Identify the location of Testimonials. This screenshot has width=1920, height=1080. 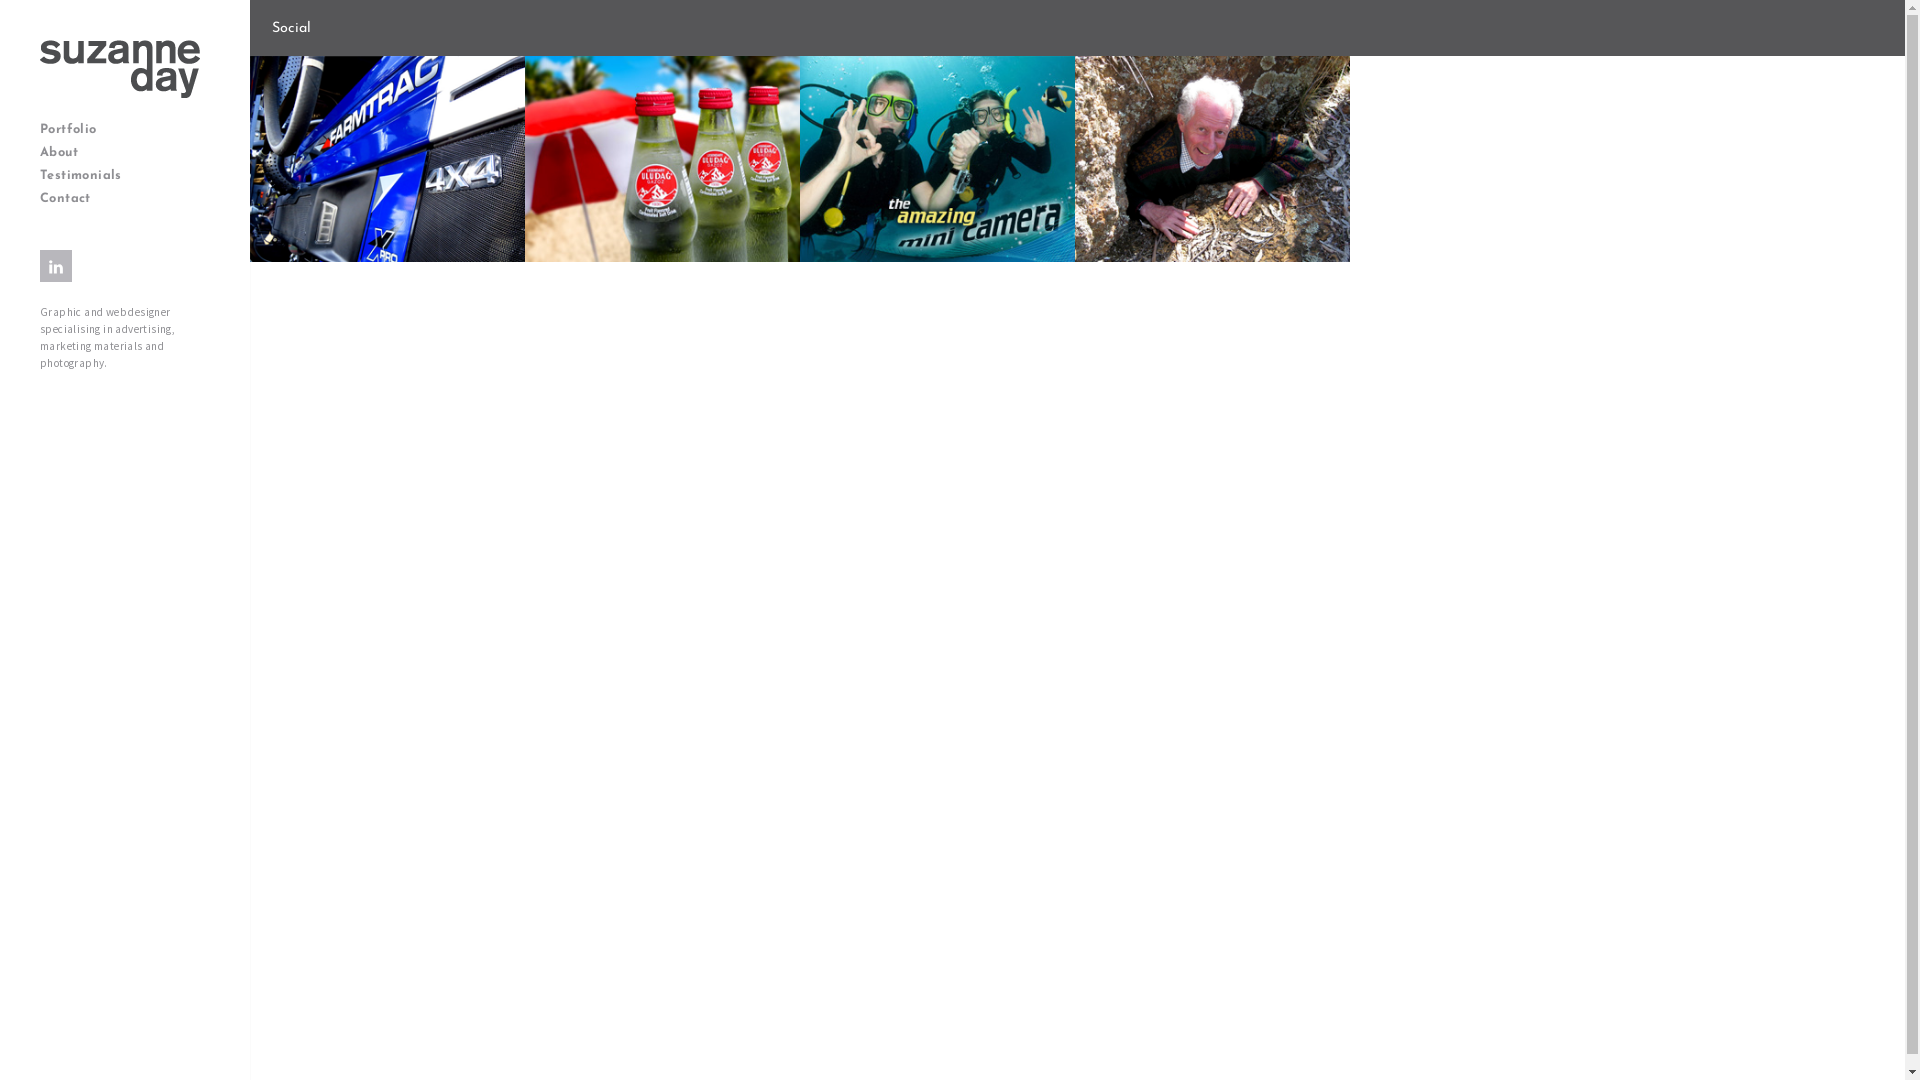
(128, 175).